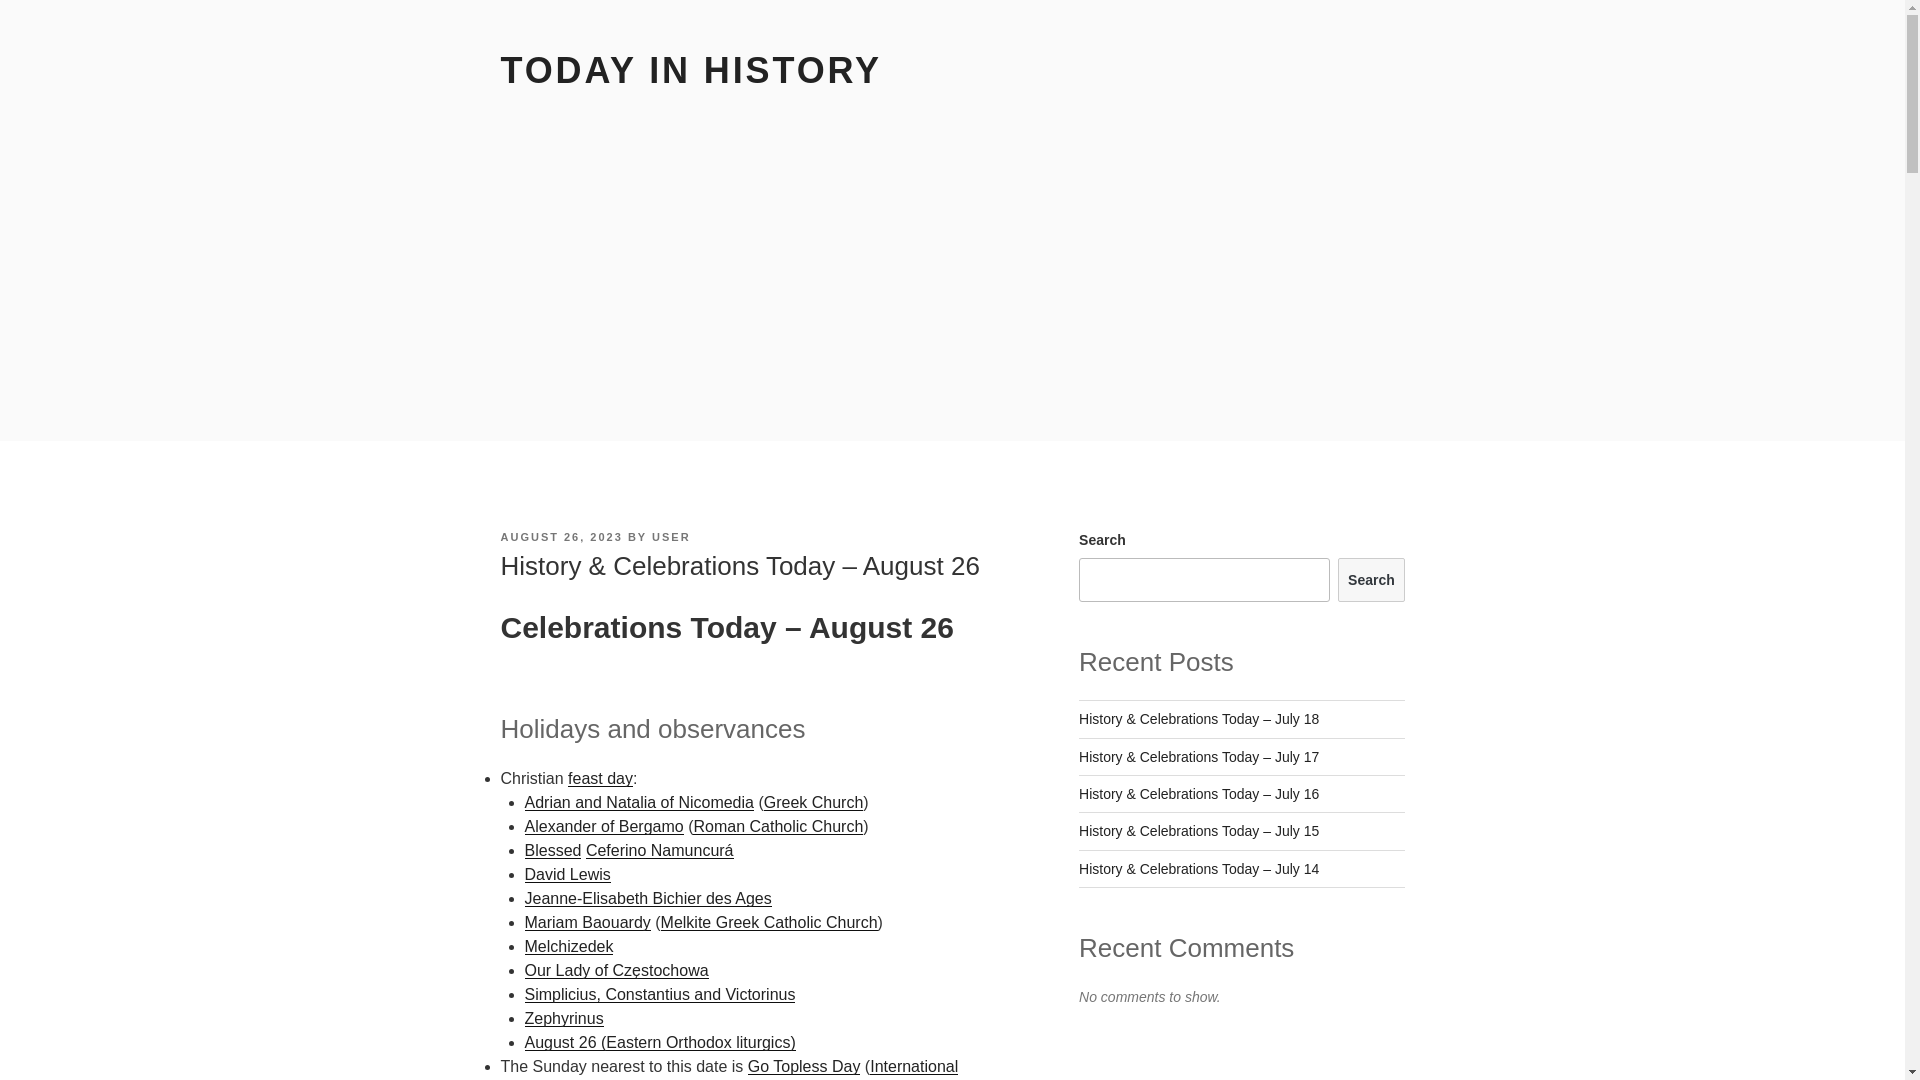 The height and width of the screenshot is (1080, 1920). Describe the element at coordinates (563, 1018) in the screenshot. I see `Zephyrinus` at that location.